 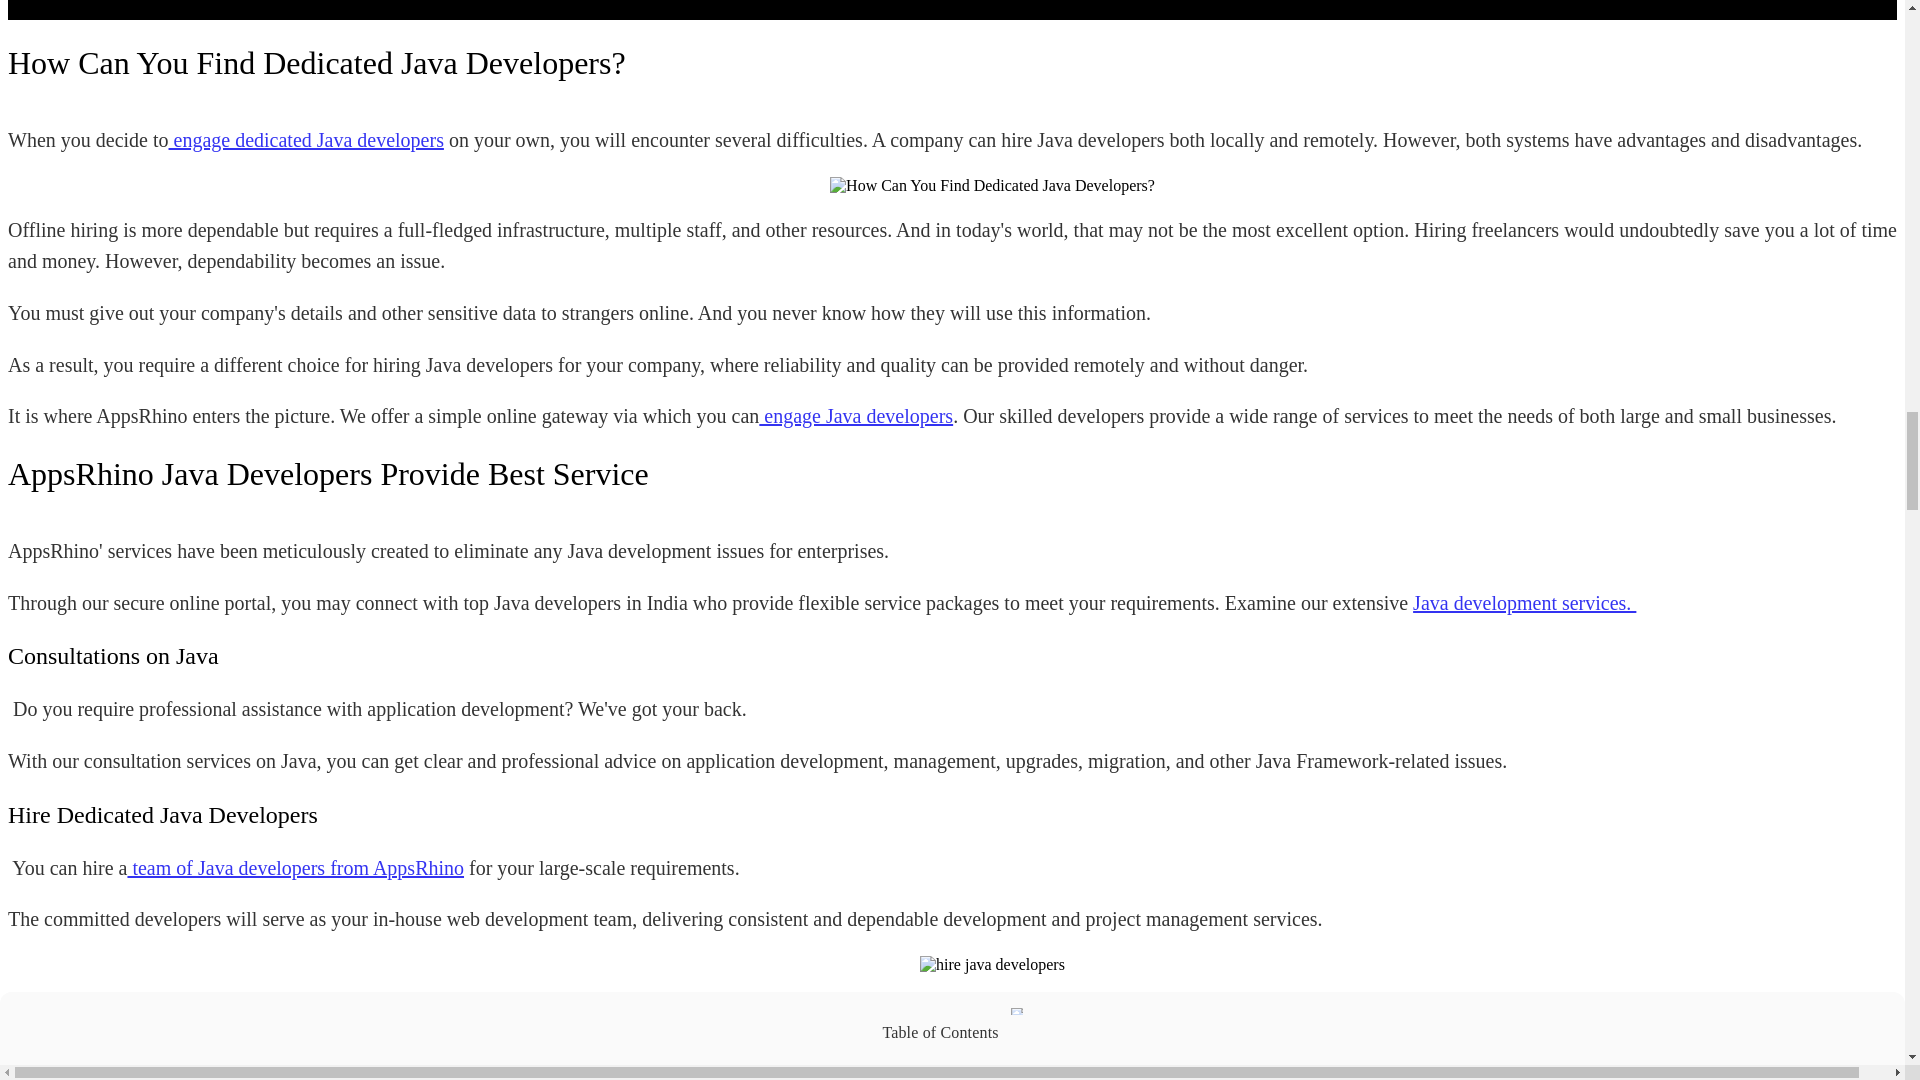 What do you see at coordinates (306, 140) in the screenshot?
I see `engage dedicated Java developers` at bounding box center [306, 140].